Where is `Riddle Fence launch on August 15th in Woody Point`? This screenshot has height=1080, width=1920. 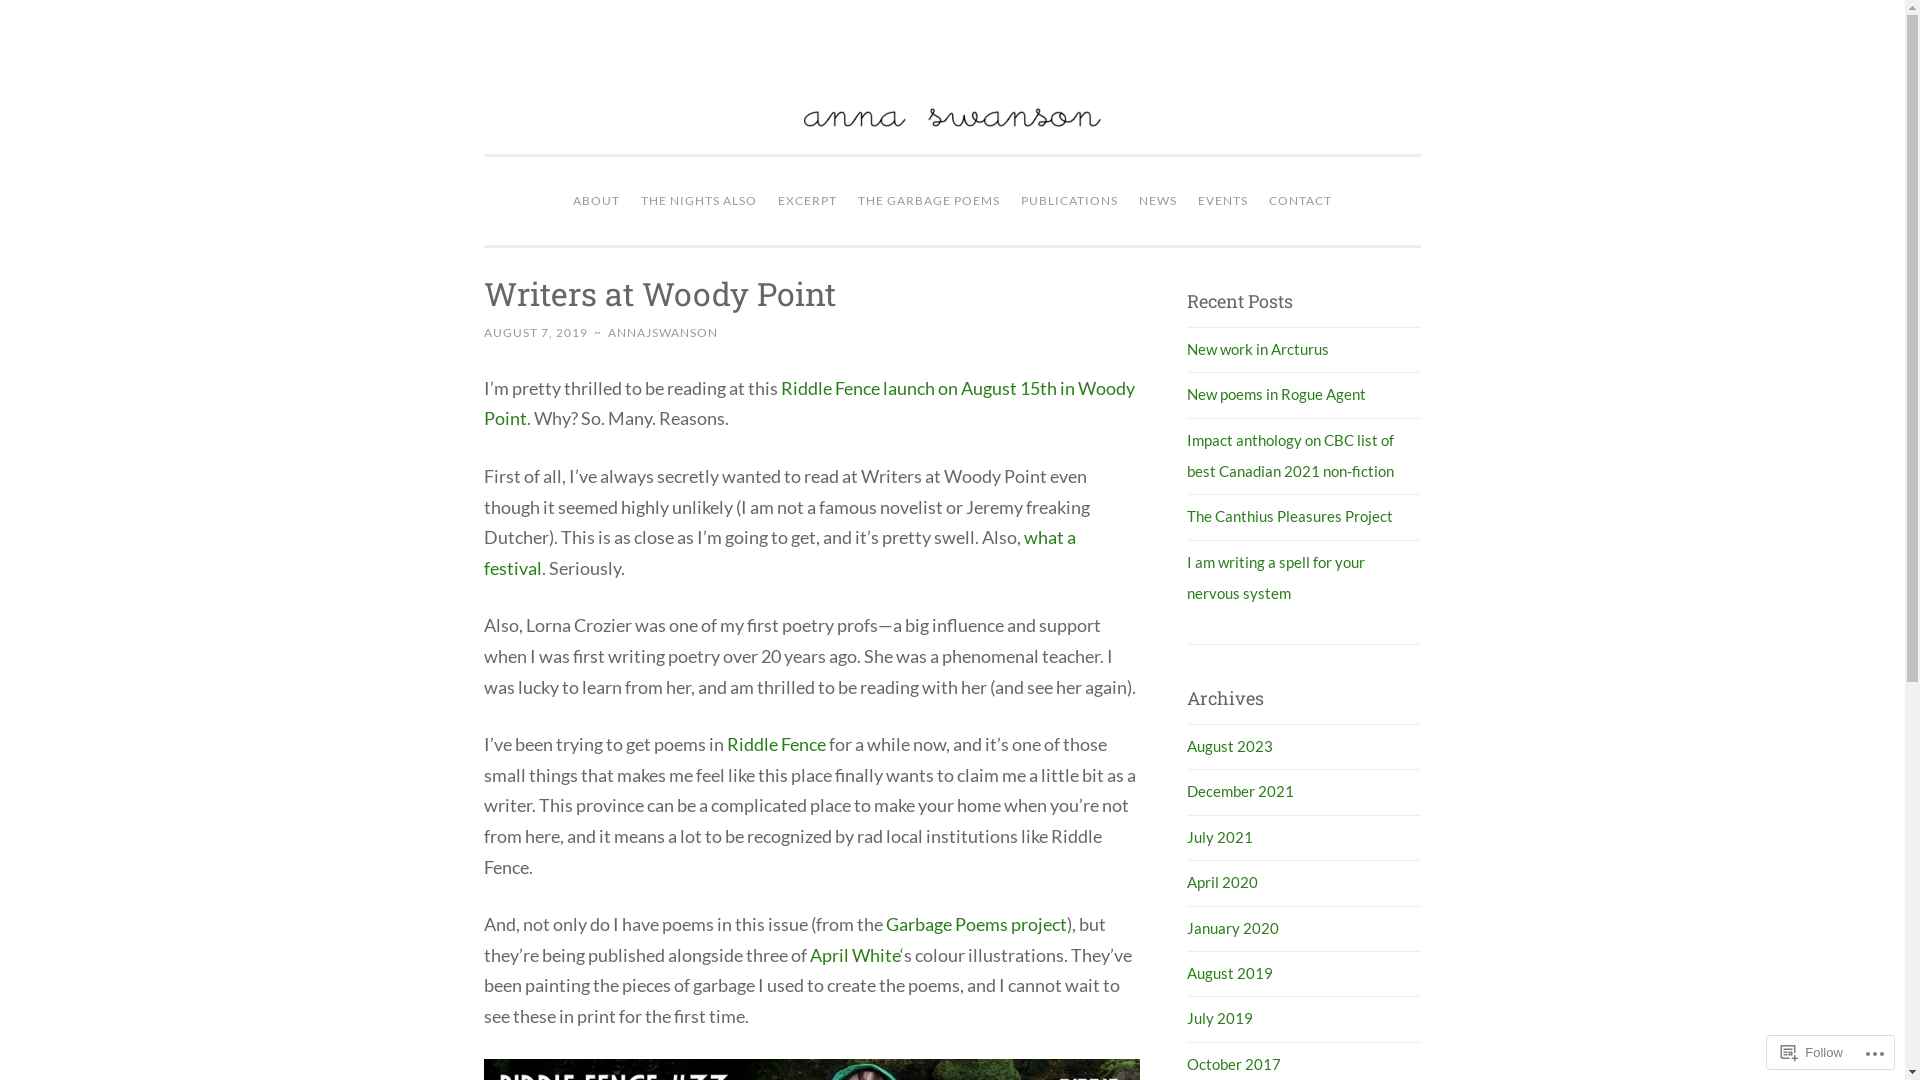
Riddle Fence launch on August 15th in Woody Point is located at coordinates (810, 404).